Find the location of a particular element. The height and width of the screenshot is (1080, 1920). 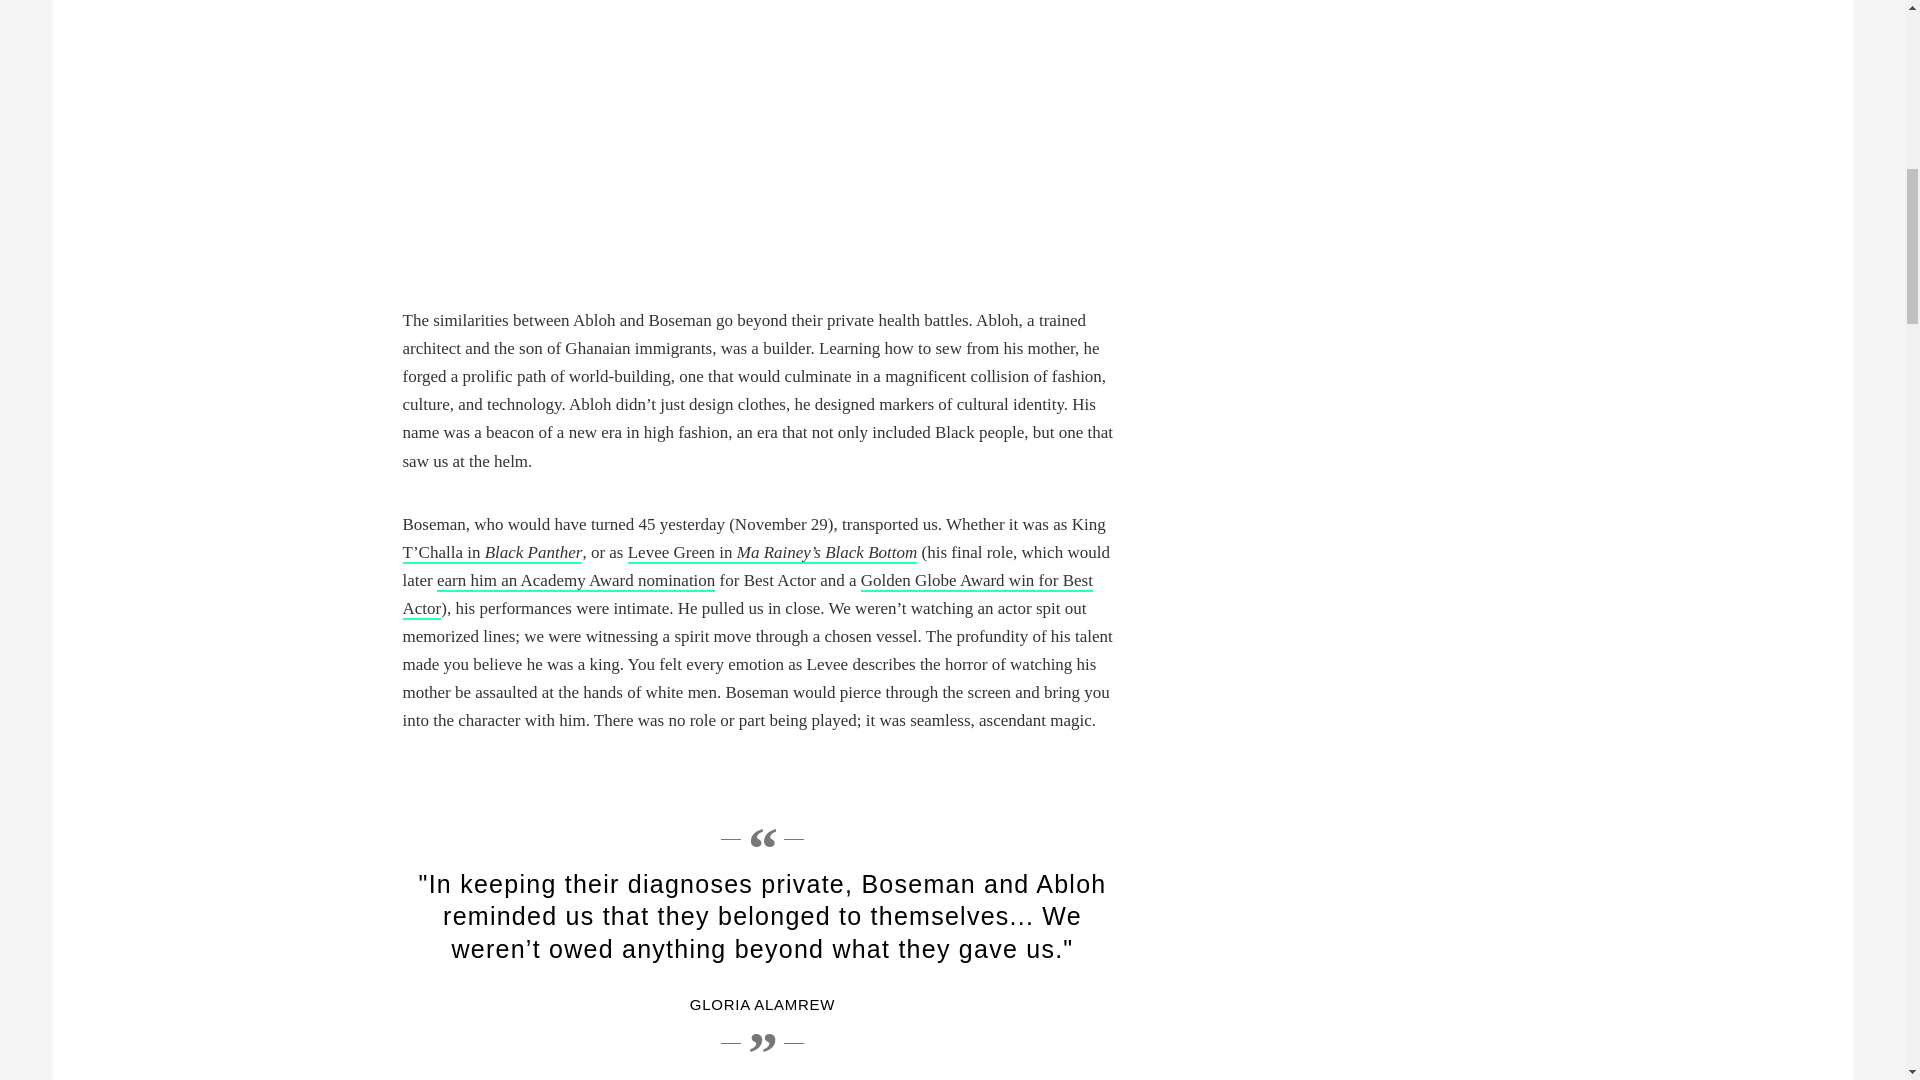

earn him an Academy Award nomination is located at coordinates (576, 581).